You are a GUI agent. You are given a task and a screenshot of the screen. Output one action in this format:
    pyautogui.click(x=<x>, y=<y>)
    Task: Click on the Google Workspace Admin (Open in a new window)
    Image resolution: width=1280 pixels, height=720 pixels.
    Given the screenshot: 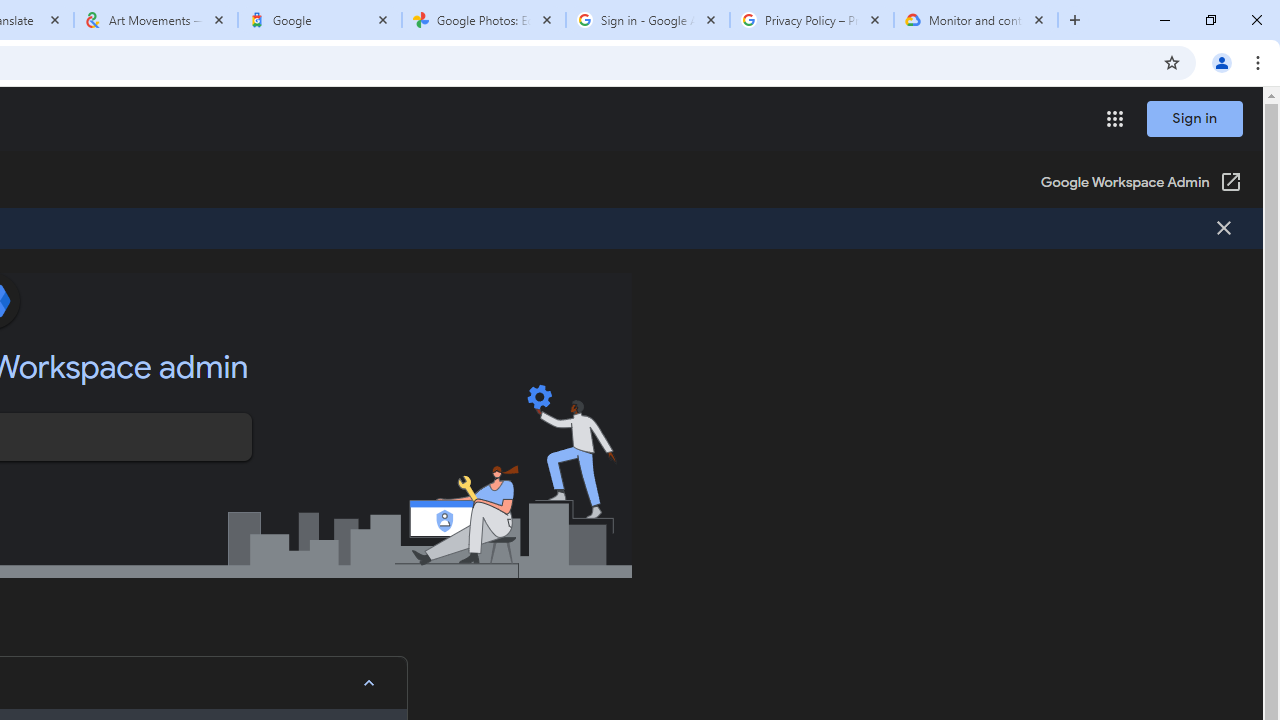 What is the action you would take?
    pyautogui.click(x=1140, y=184)
    